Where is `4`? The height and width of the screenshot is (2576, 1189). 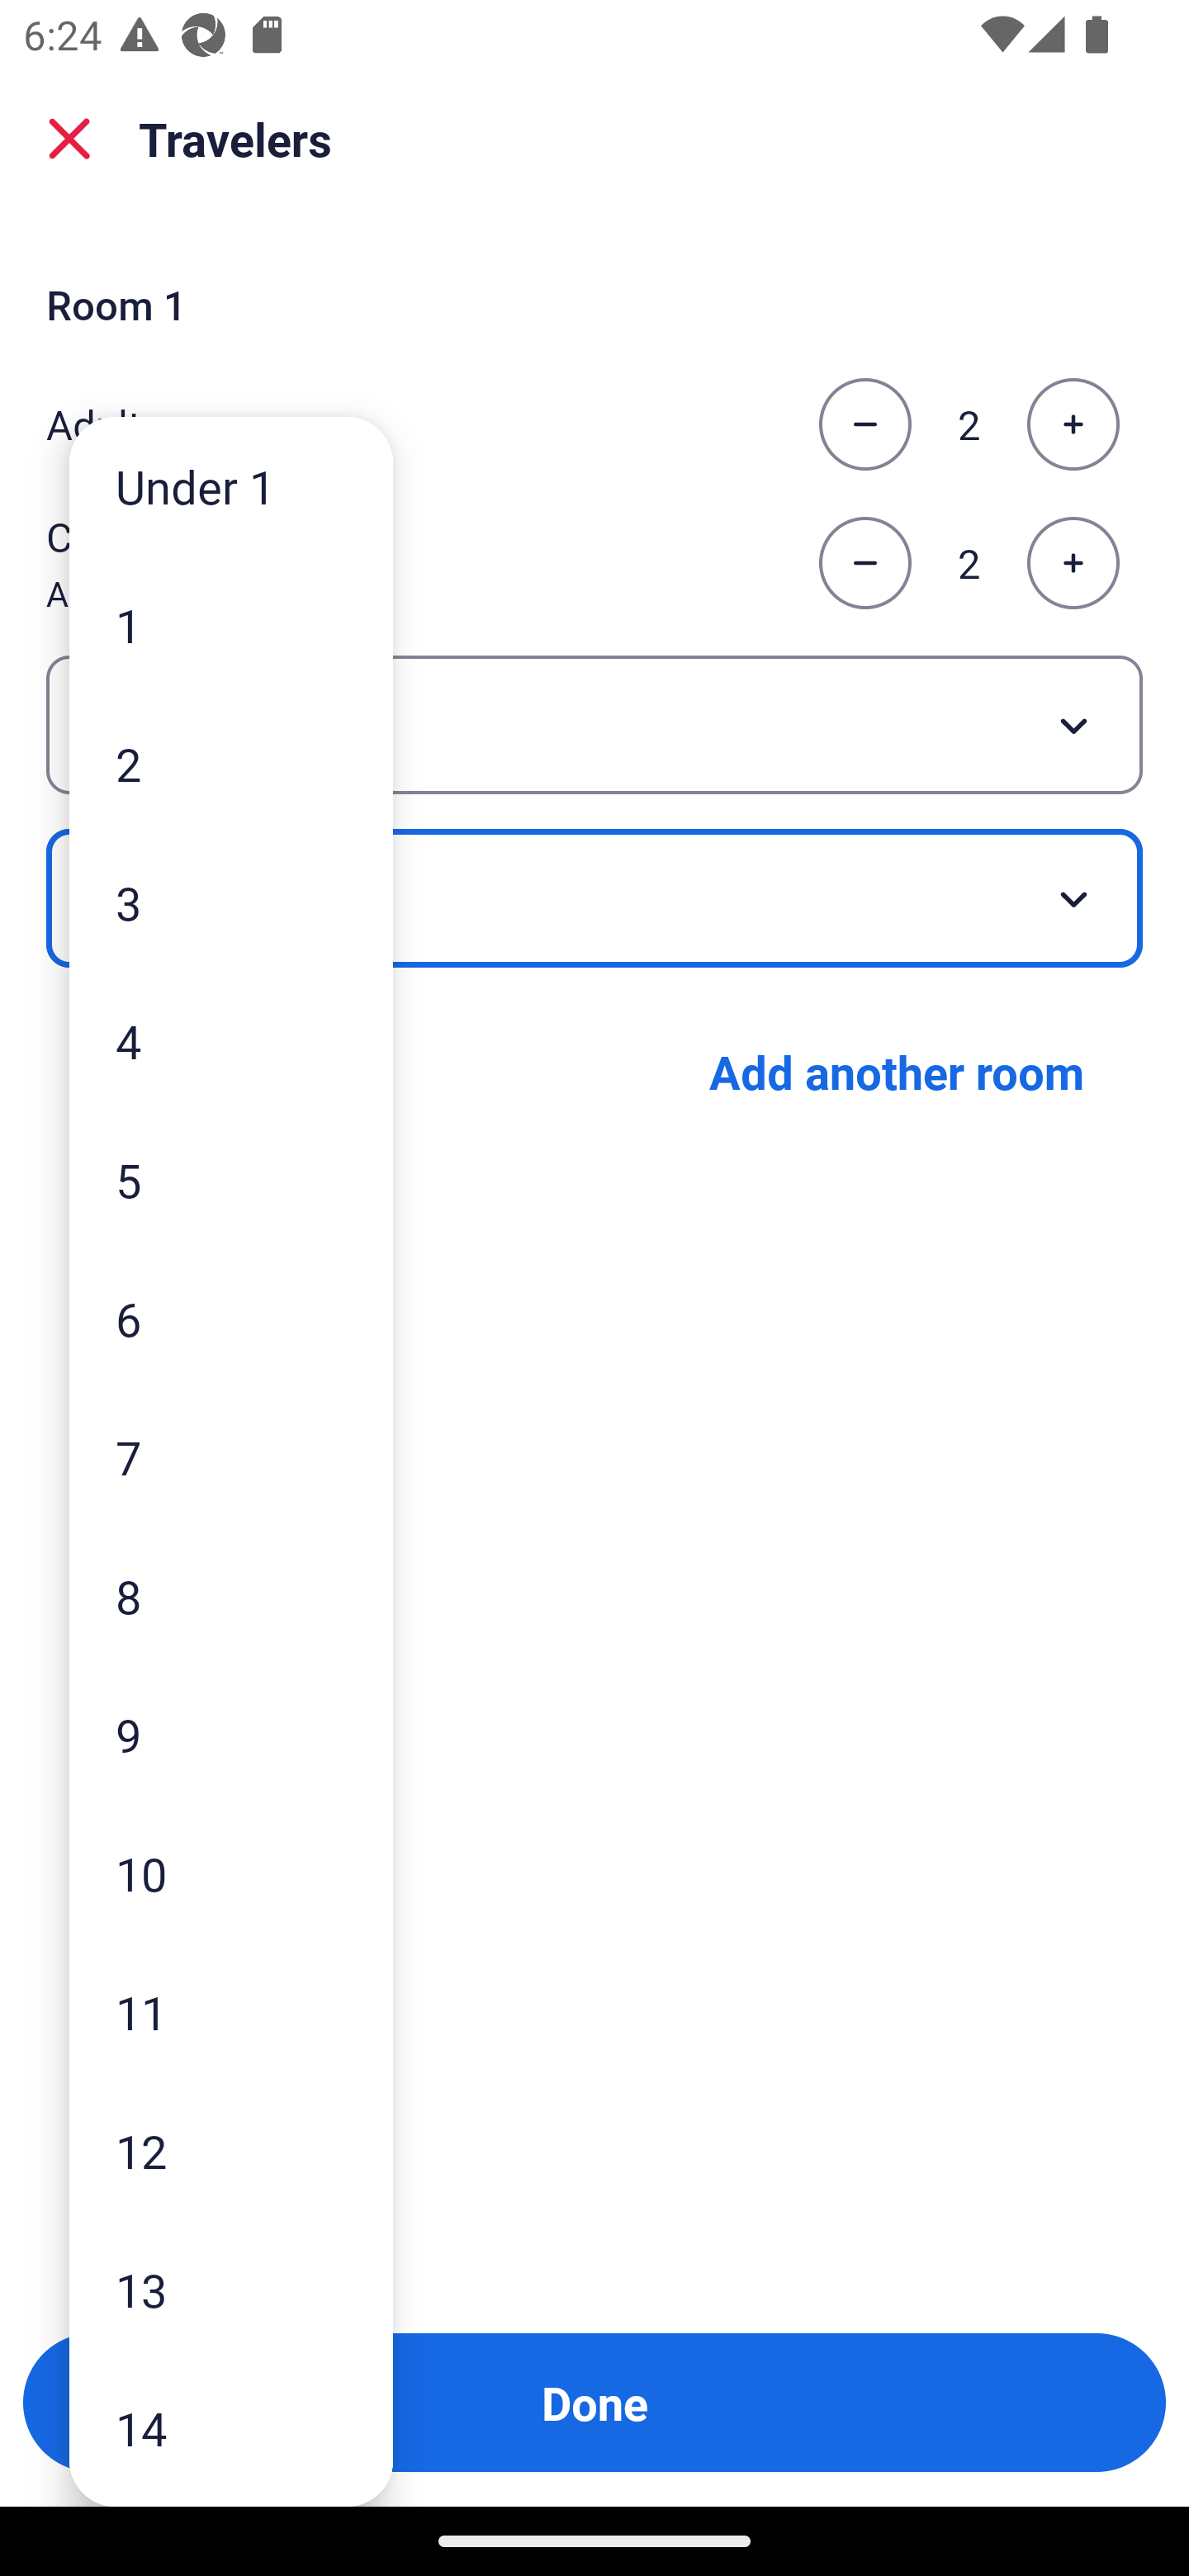
4 is located at coordinates (231, 1040).